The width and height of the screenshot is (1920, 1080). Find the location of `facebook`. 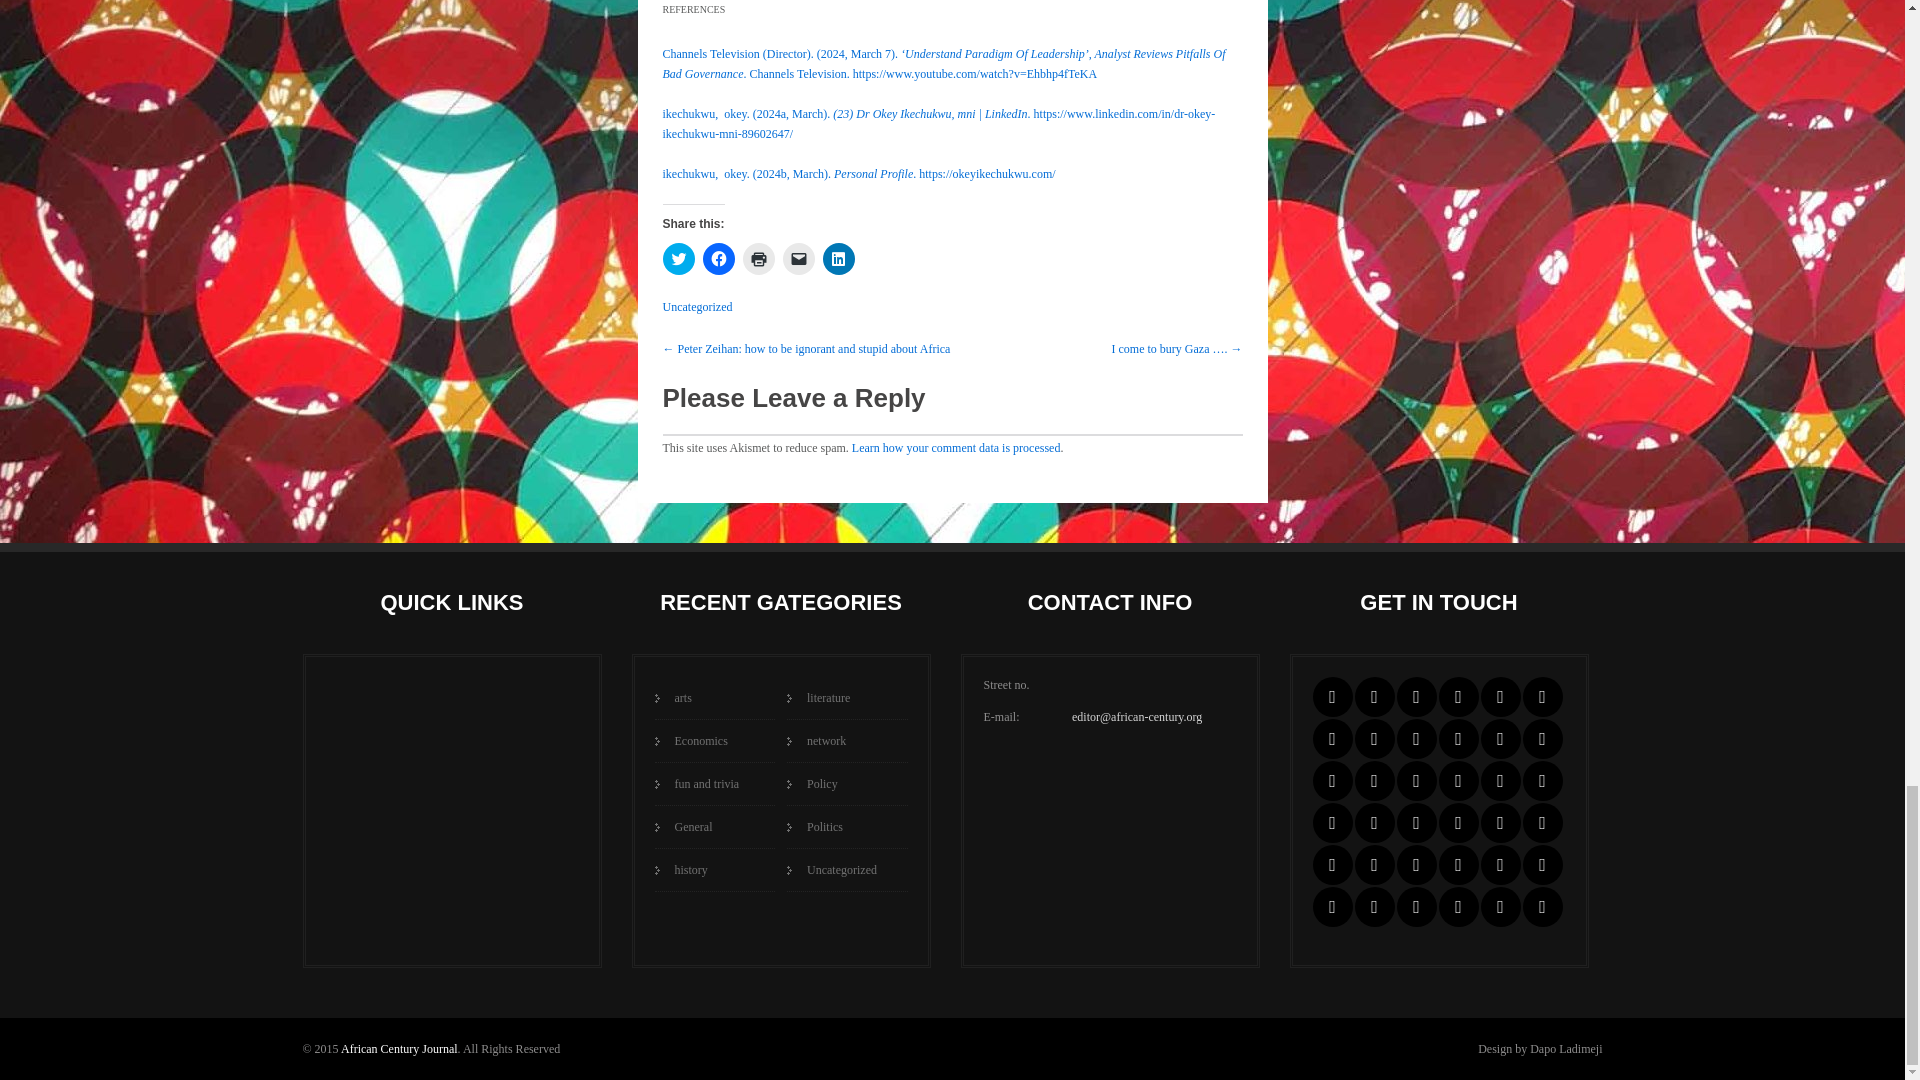

facebook is located at coordinates (1331, 697).